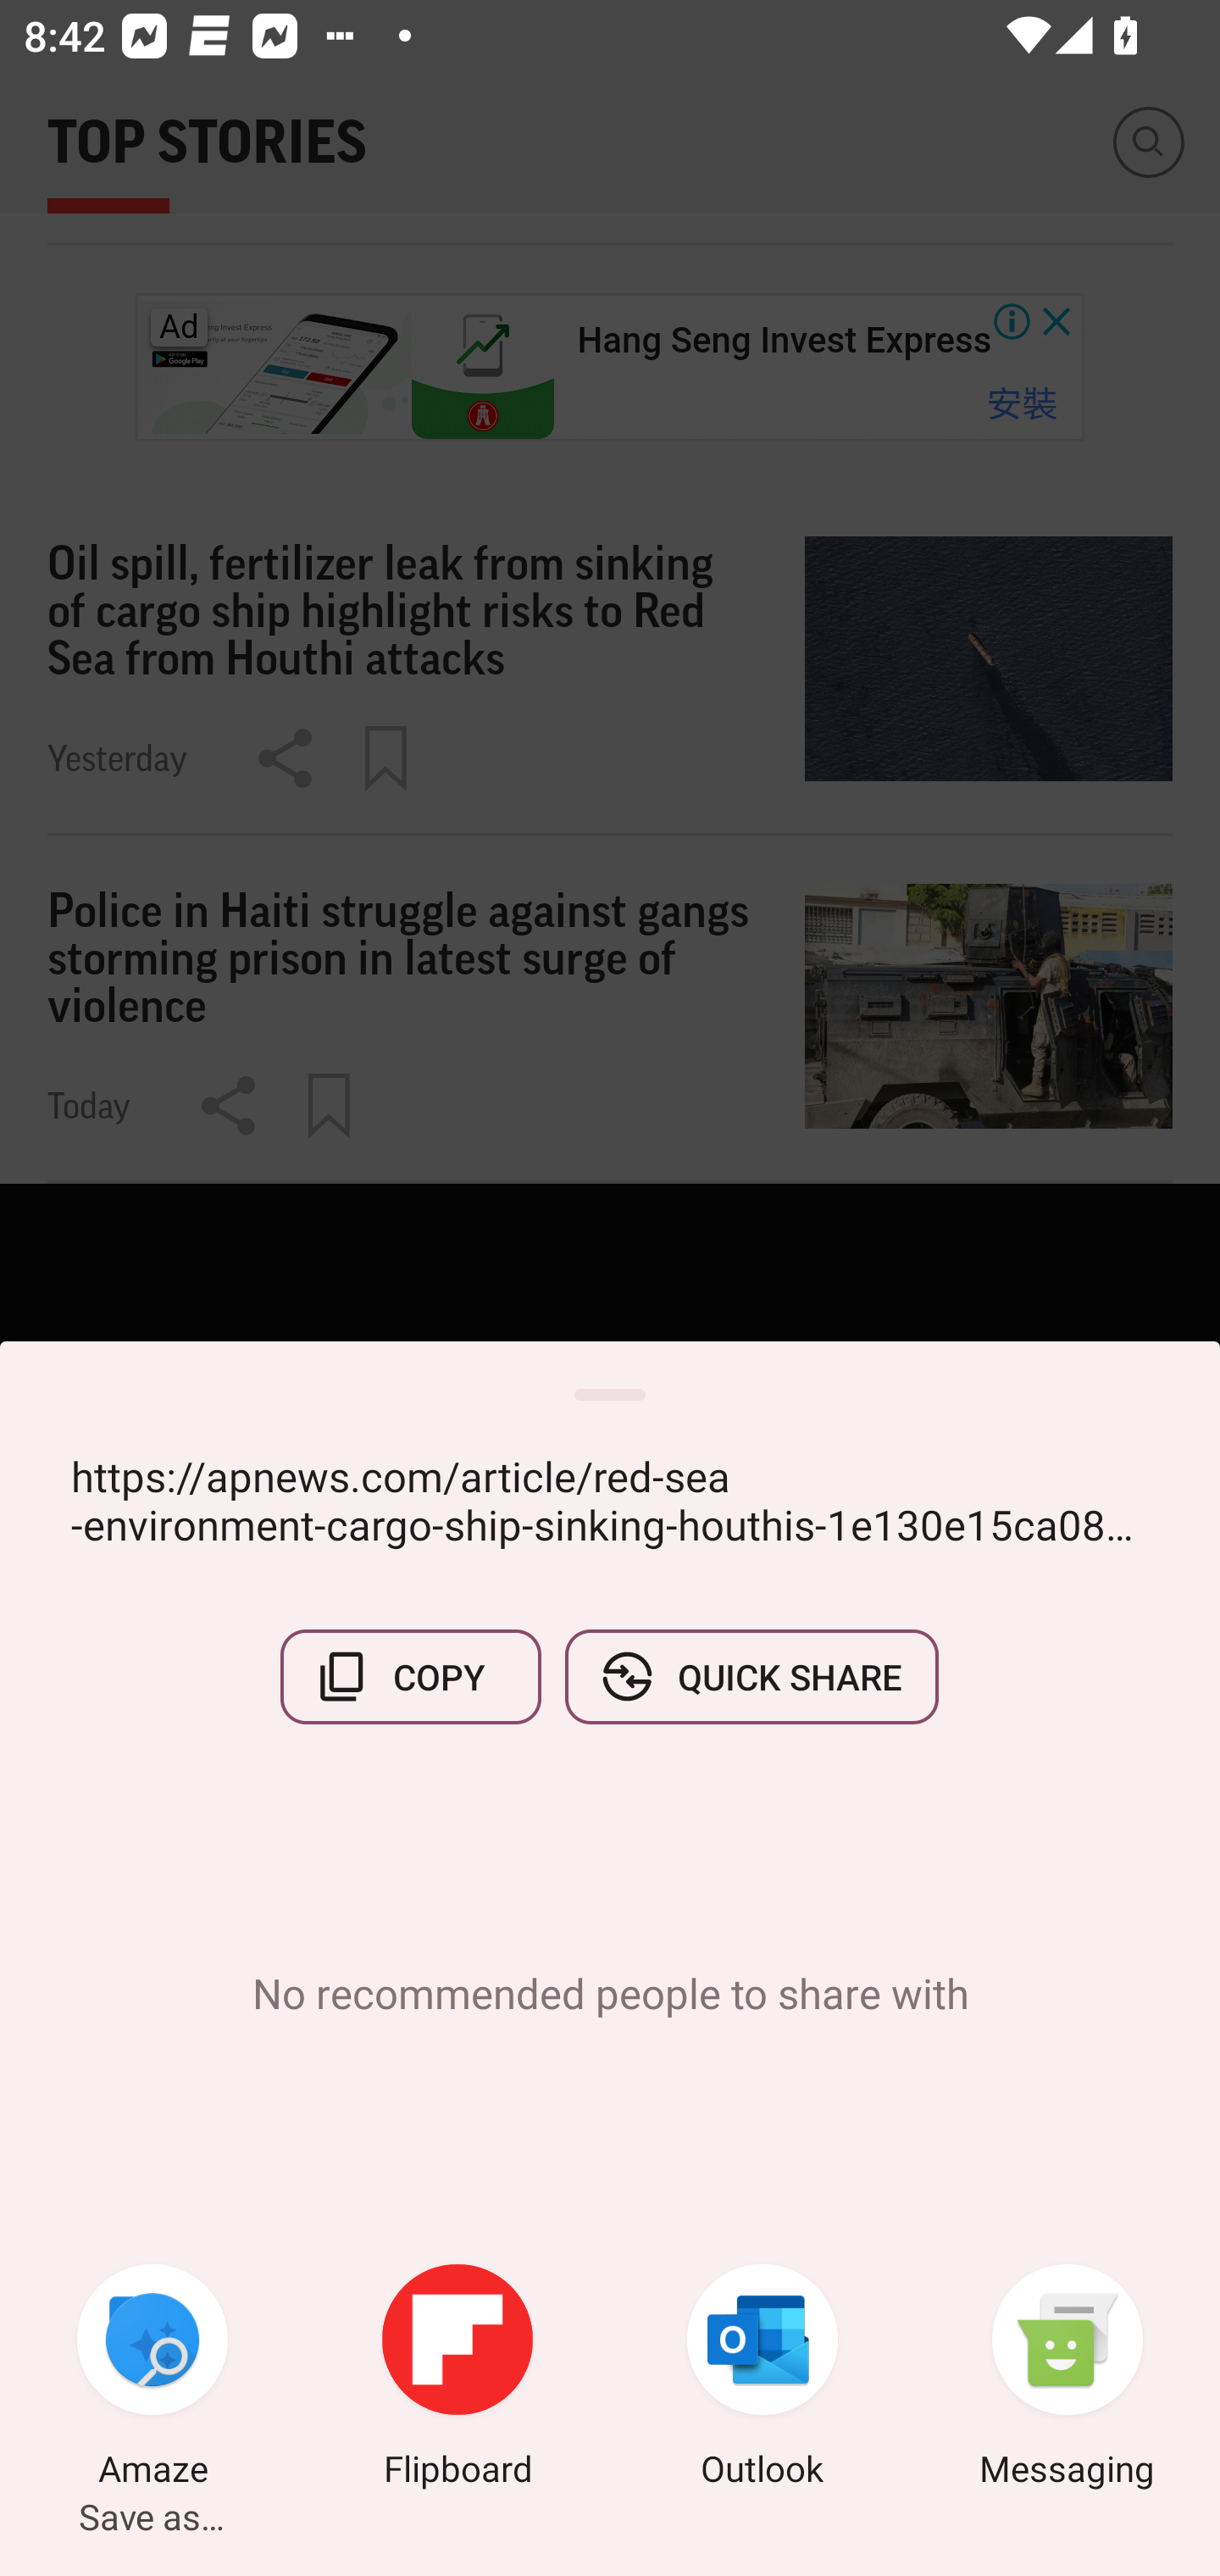 Image resolution: width=1220 pixels, height=2576 pixels. I want to click on Messaging, so click(1067, 2379).